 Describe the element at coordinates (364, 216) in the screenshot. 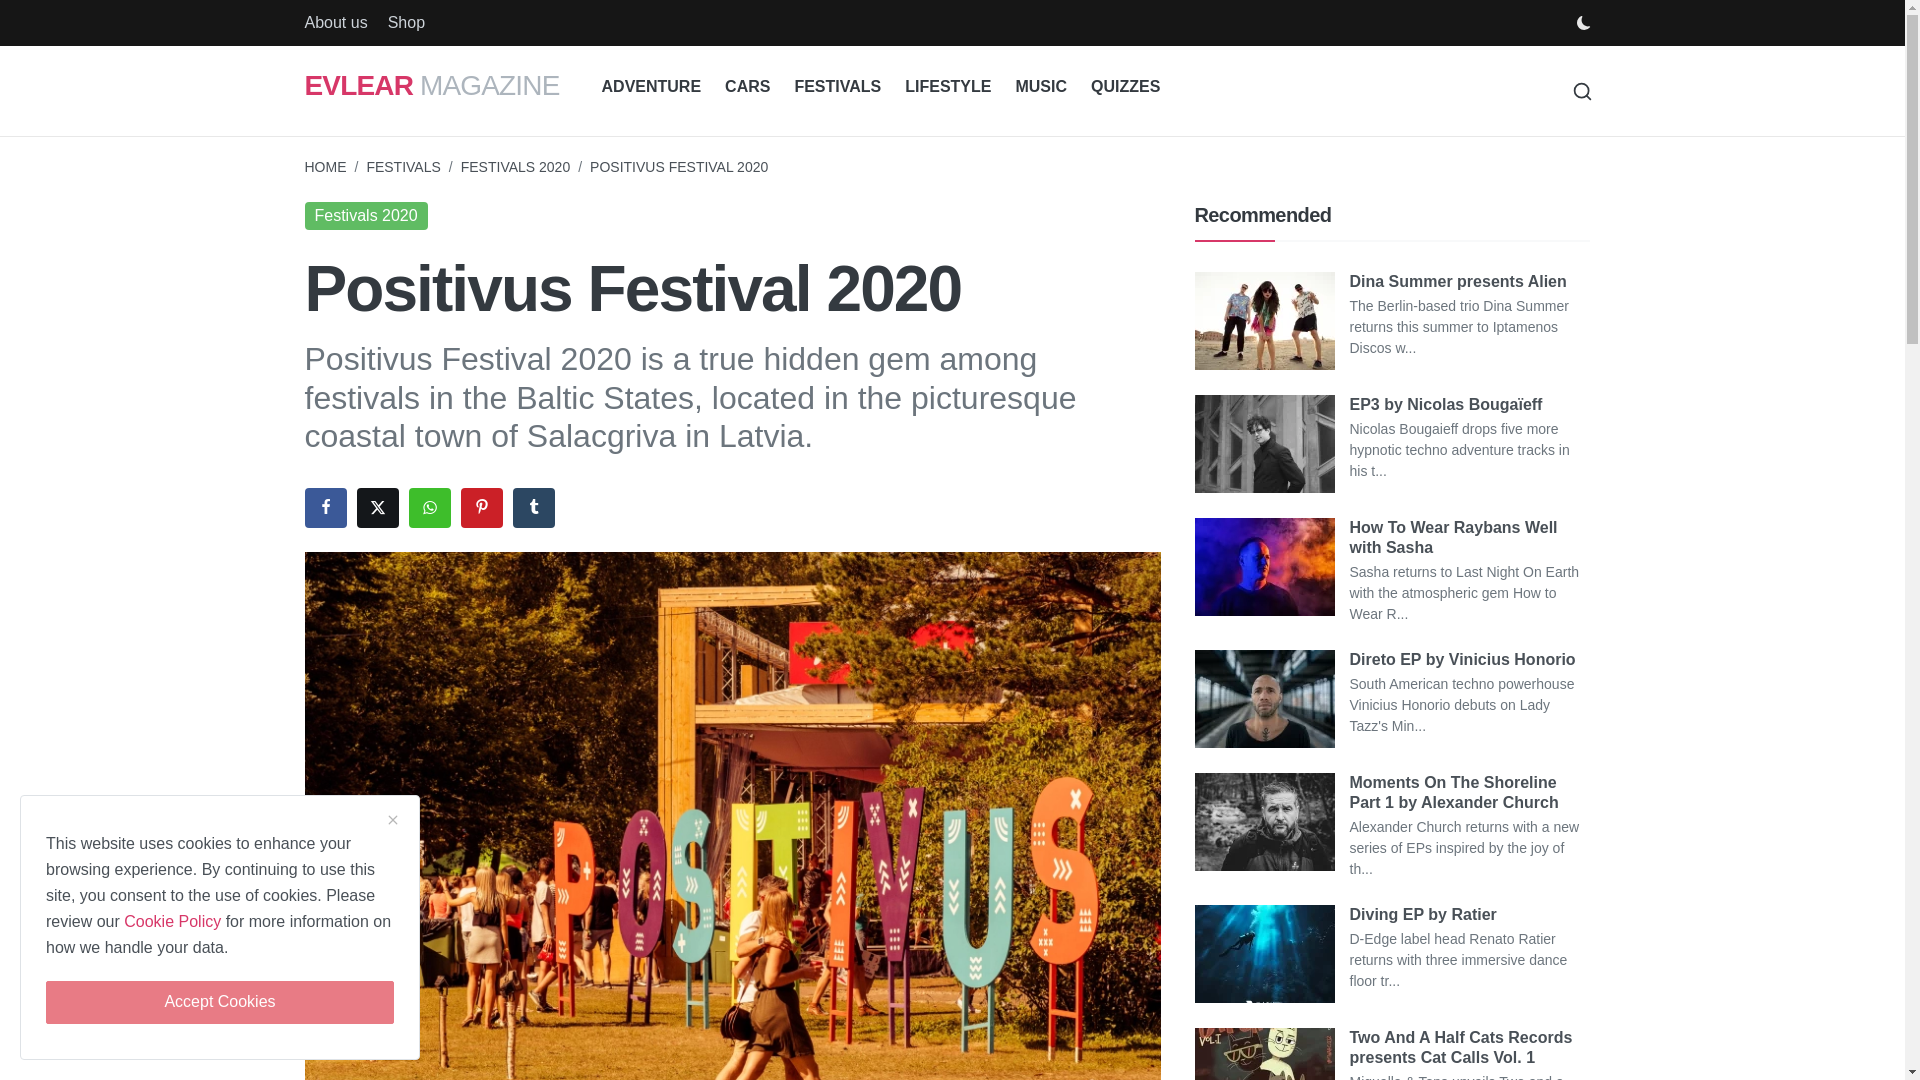

I see `Festivals 2020` at that location.